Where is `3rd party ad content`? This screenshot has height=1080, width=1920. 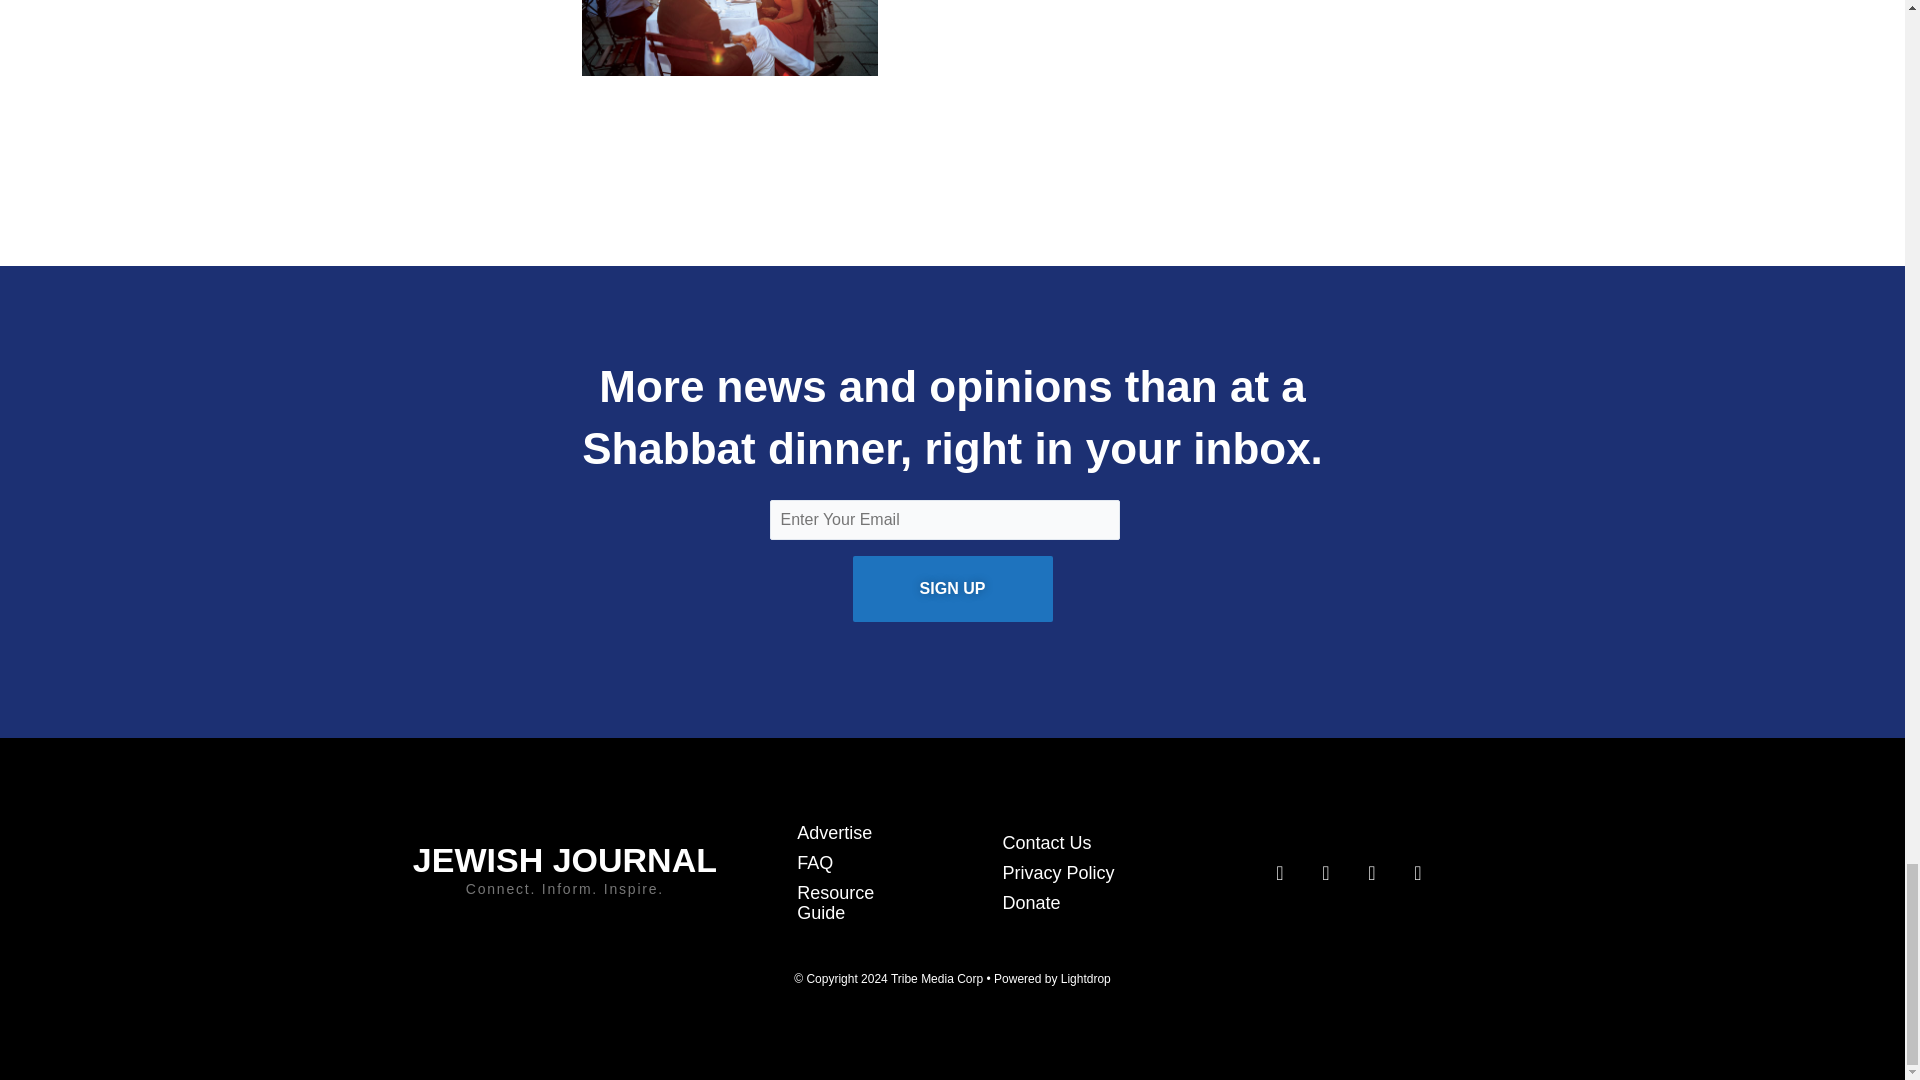 3rd party ad content is located at coordinates (951, 156).